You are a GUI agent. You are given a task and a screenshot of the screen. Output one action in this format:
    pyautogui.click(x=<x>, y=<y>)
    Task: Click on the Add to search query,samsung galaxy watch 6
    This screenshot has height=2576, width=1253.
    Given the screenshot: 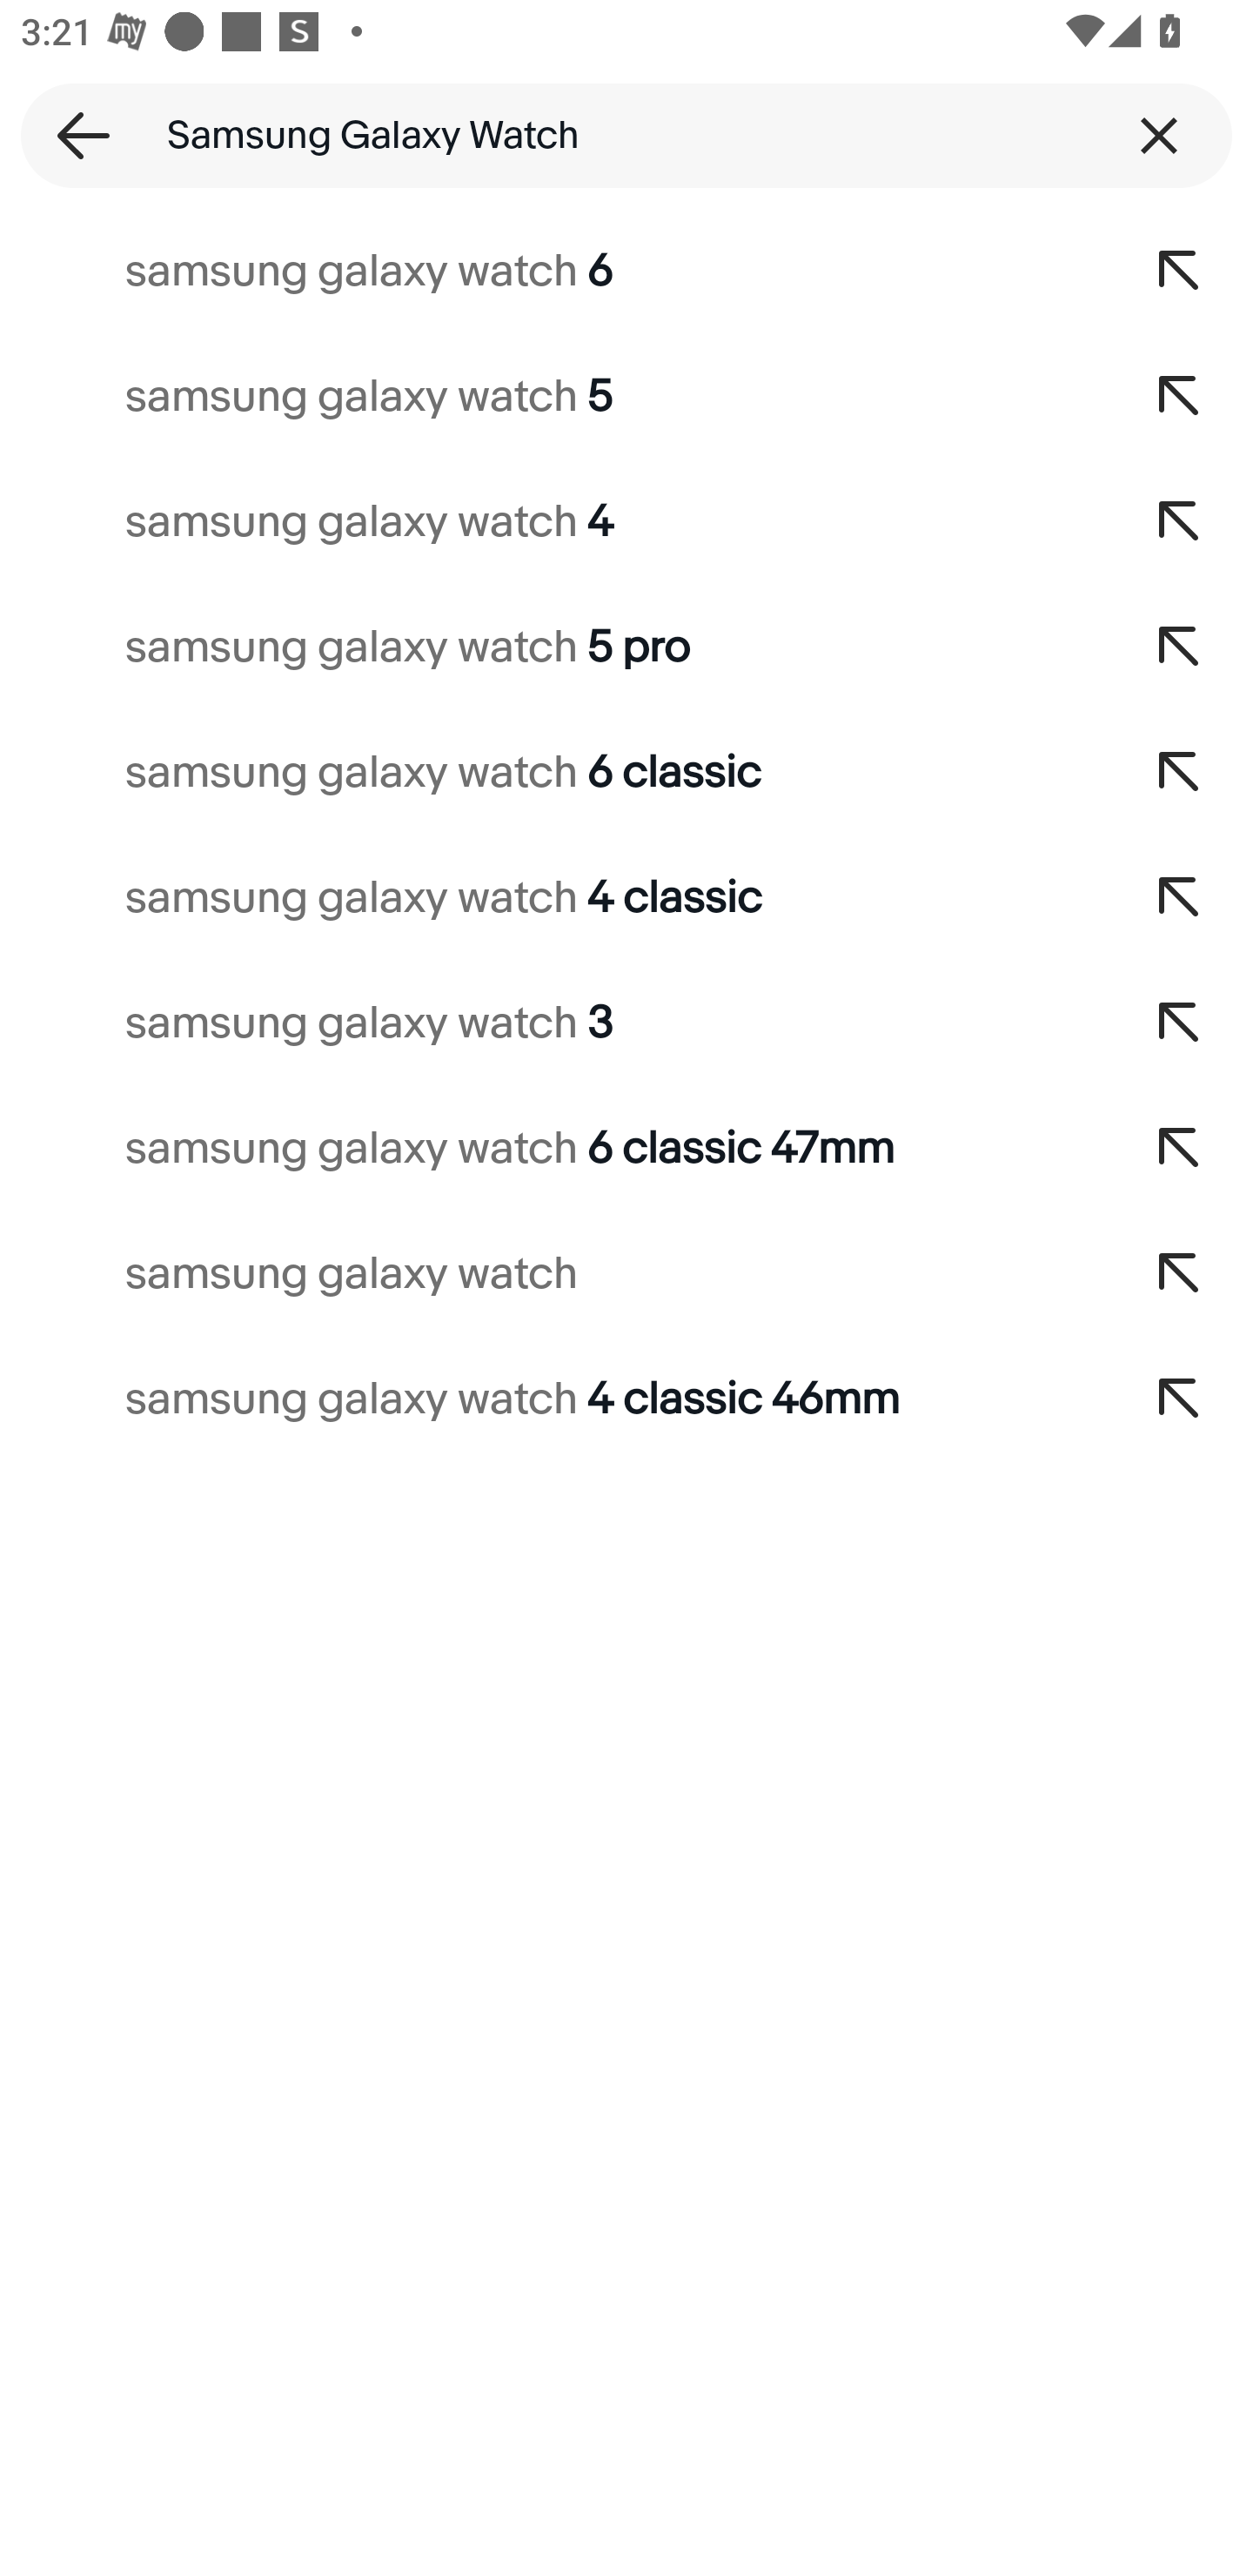 What is the action you would take?
    pyautogui.click(x=1180, y=272)
    